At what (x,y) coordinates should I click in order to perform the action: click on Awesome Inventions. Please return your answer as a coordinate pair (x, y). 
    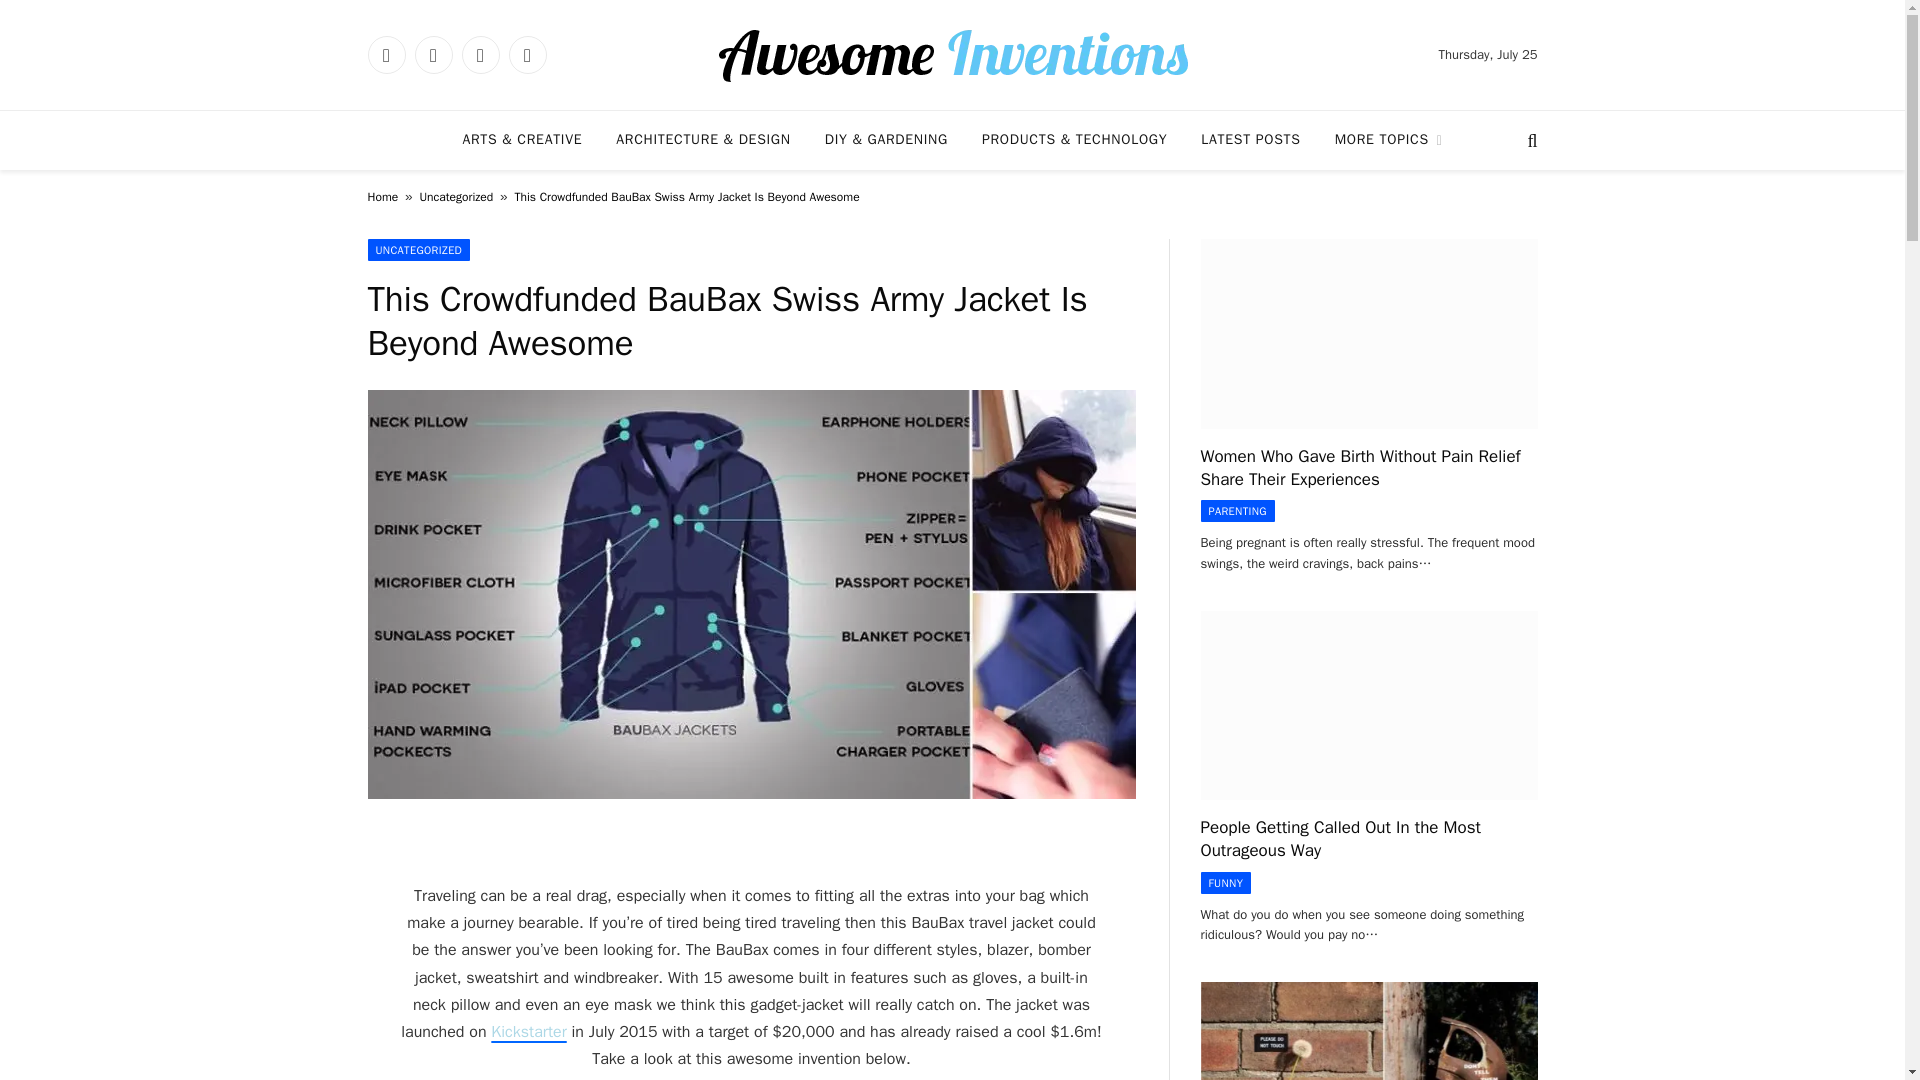
    Looking at the image, I should click on (952, 54).